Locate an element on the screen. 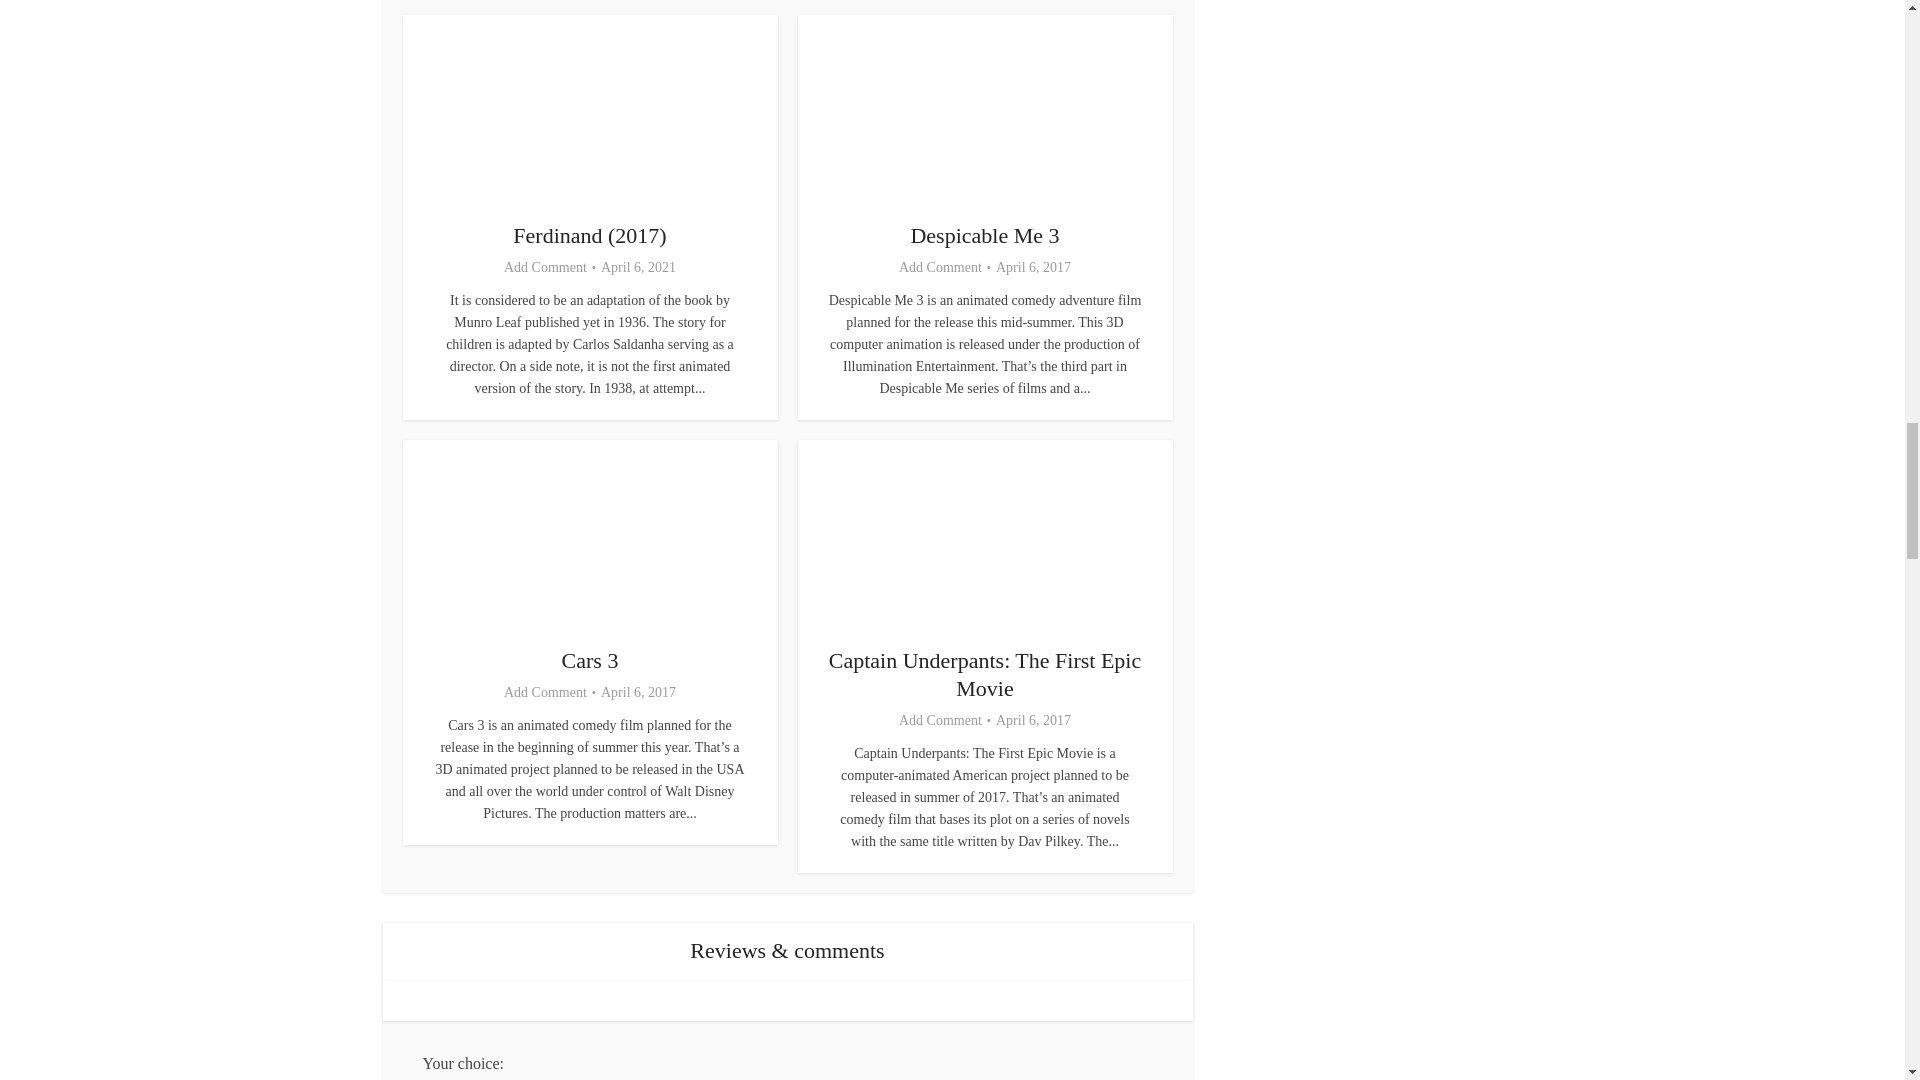 The width and height of the screenshot is (1920, 1080). Despicable Me 3 is located at coordinates (984, 235).